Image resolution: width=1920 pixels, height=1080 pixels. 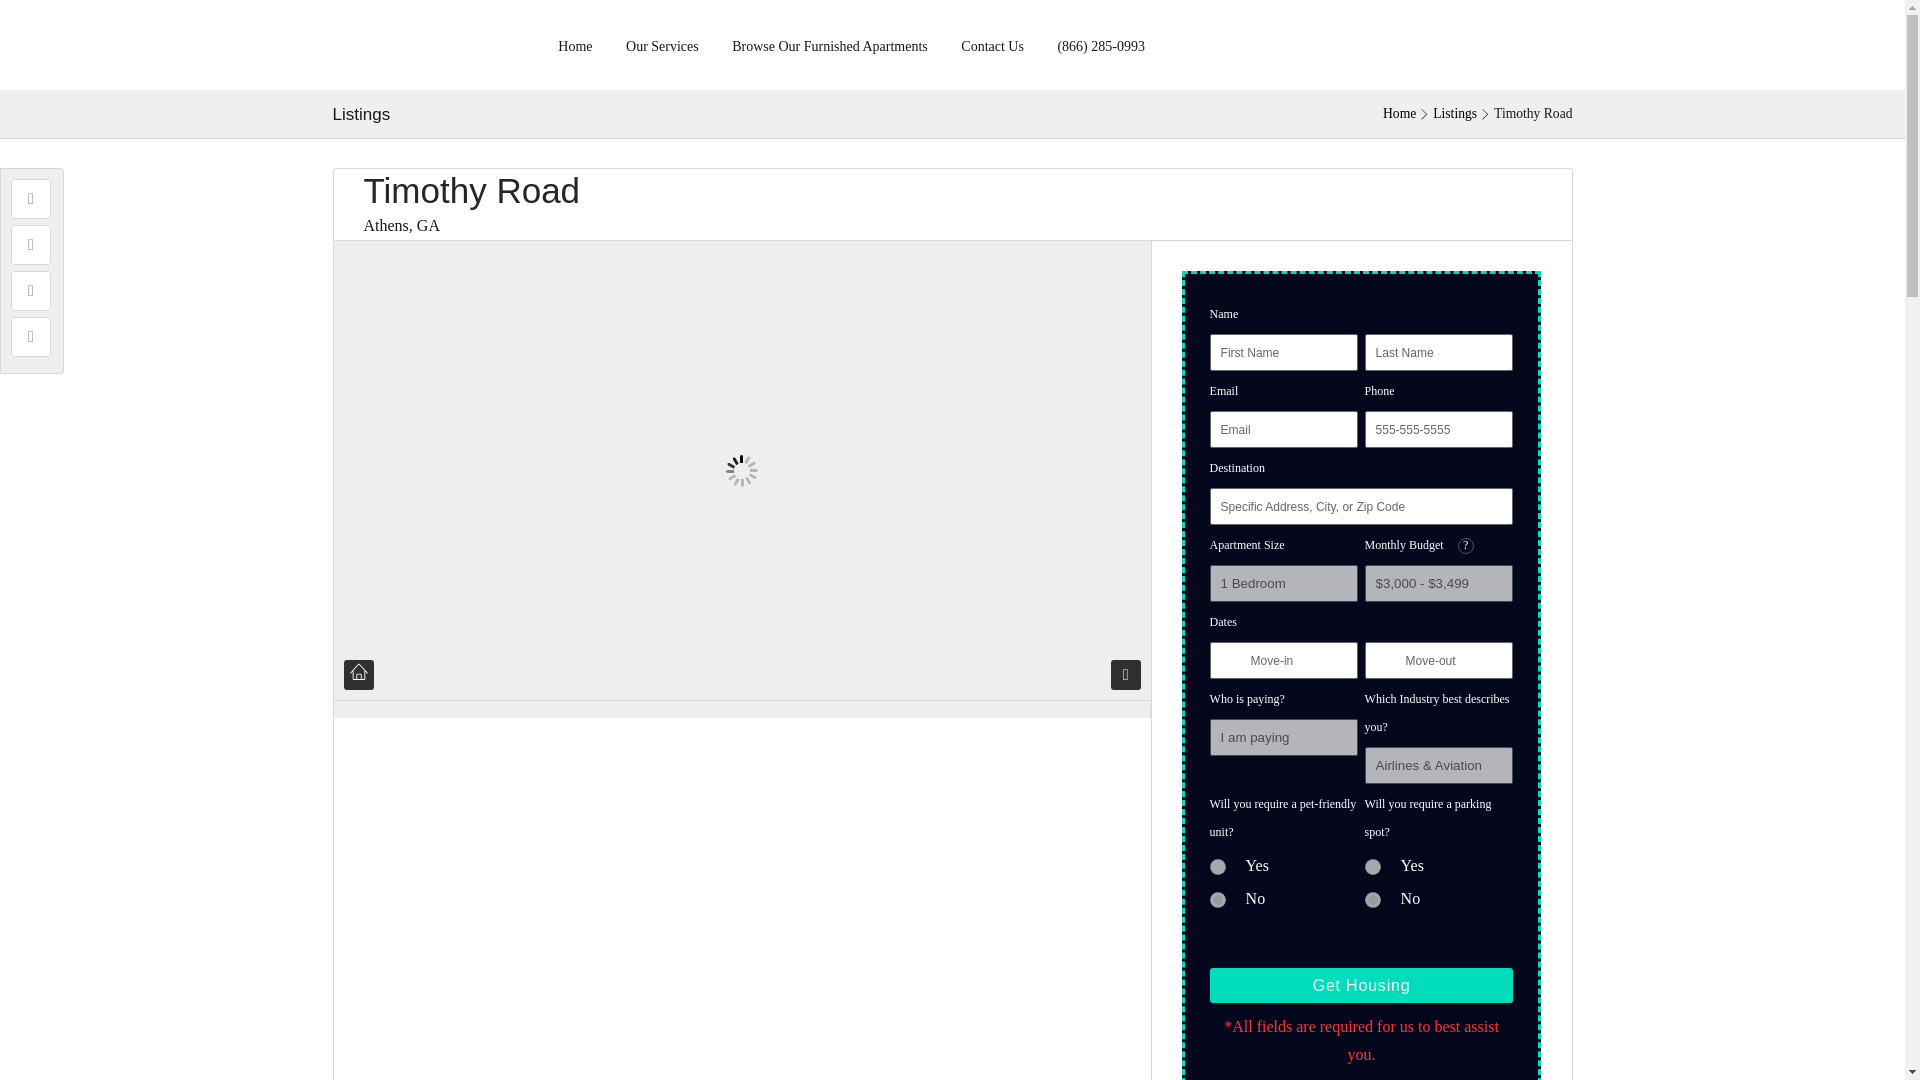 I want to click on Browse Our Furnished Apartments, so click(x=829, y=44).